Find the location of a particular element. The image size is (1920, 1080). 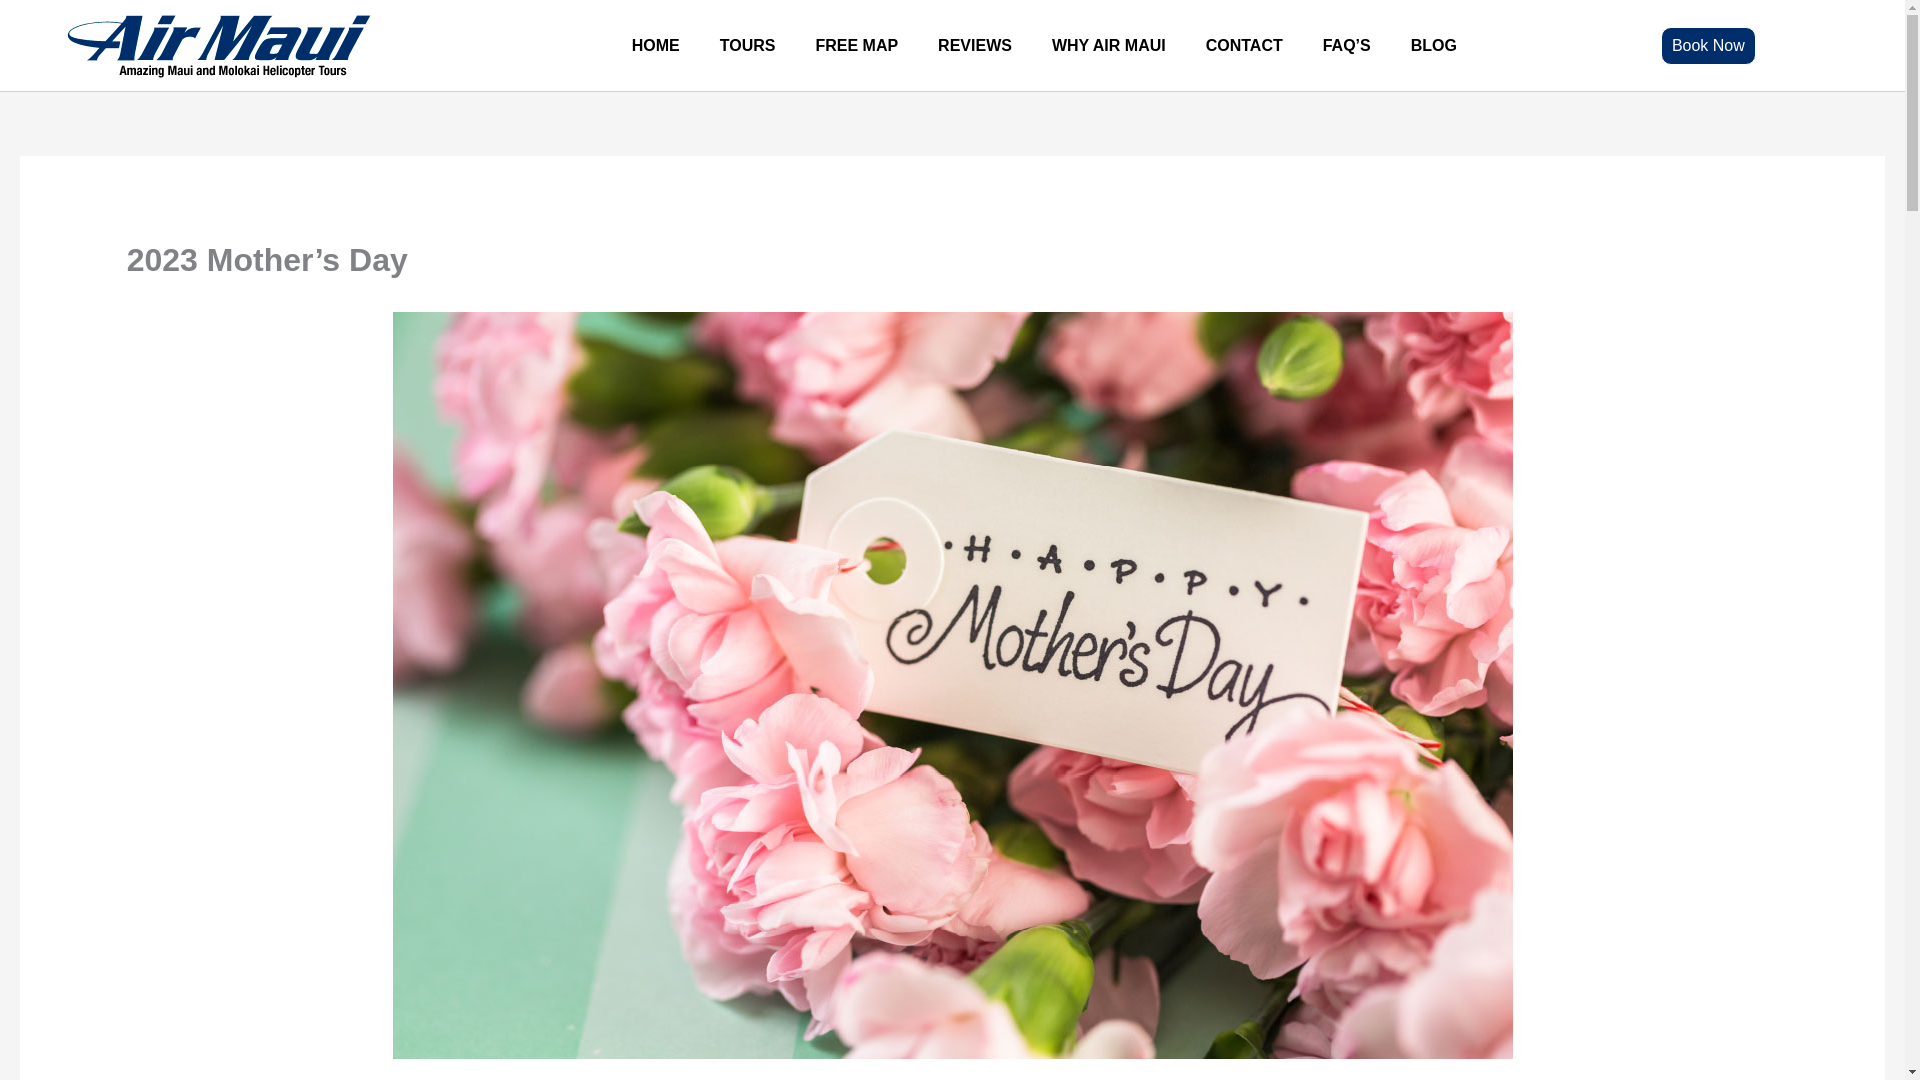

CONTACT is located at coordinates (1244, 44).